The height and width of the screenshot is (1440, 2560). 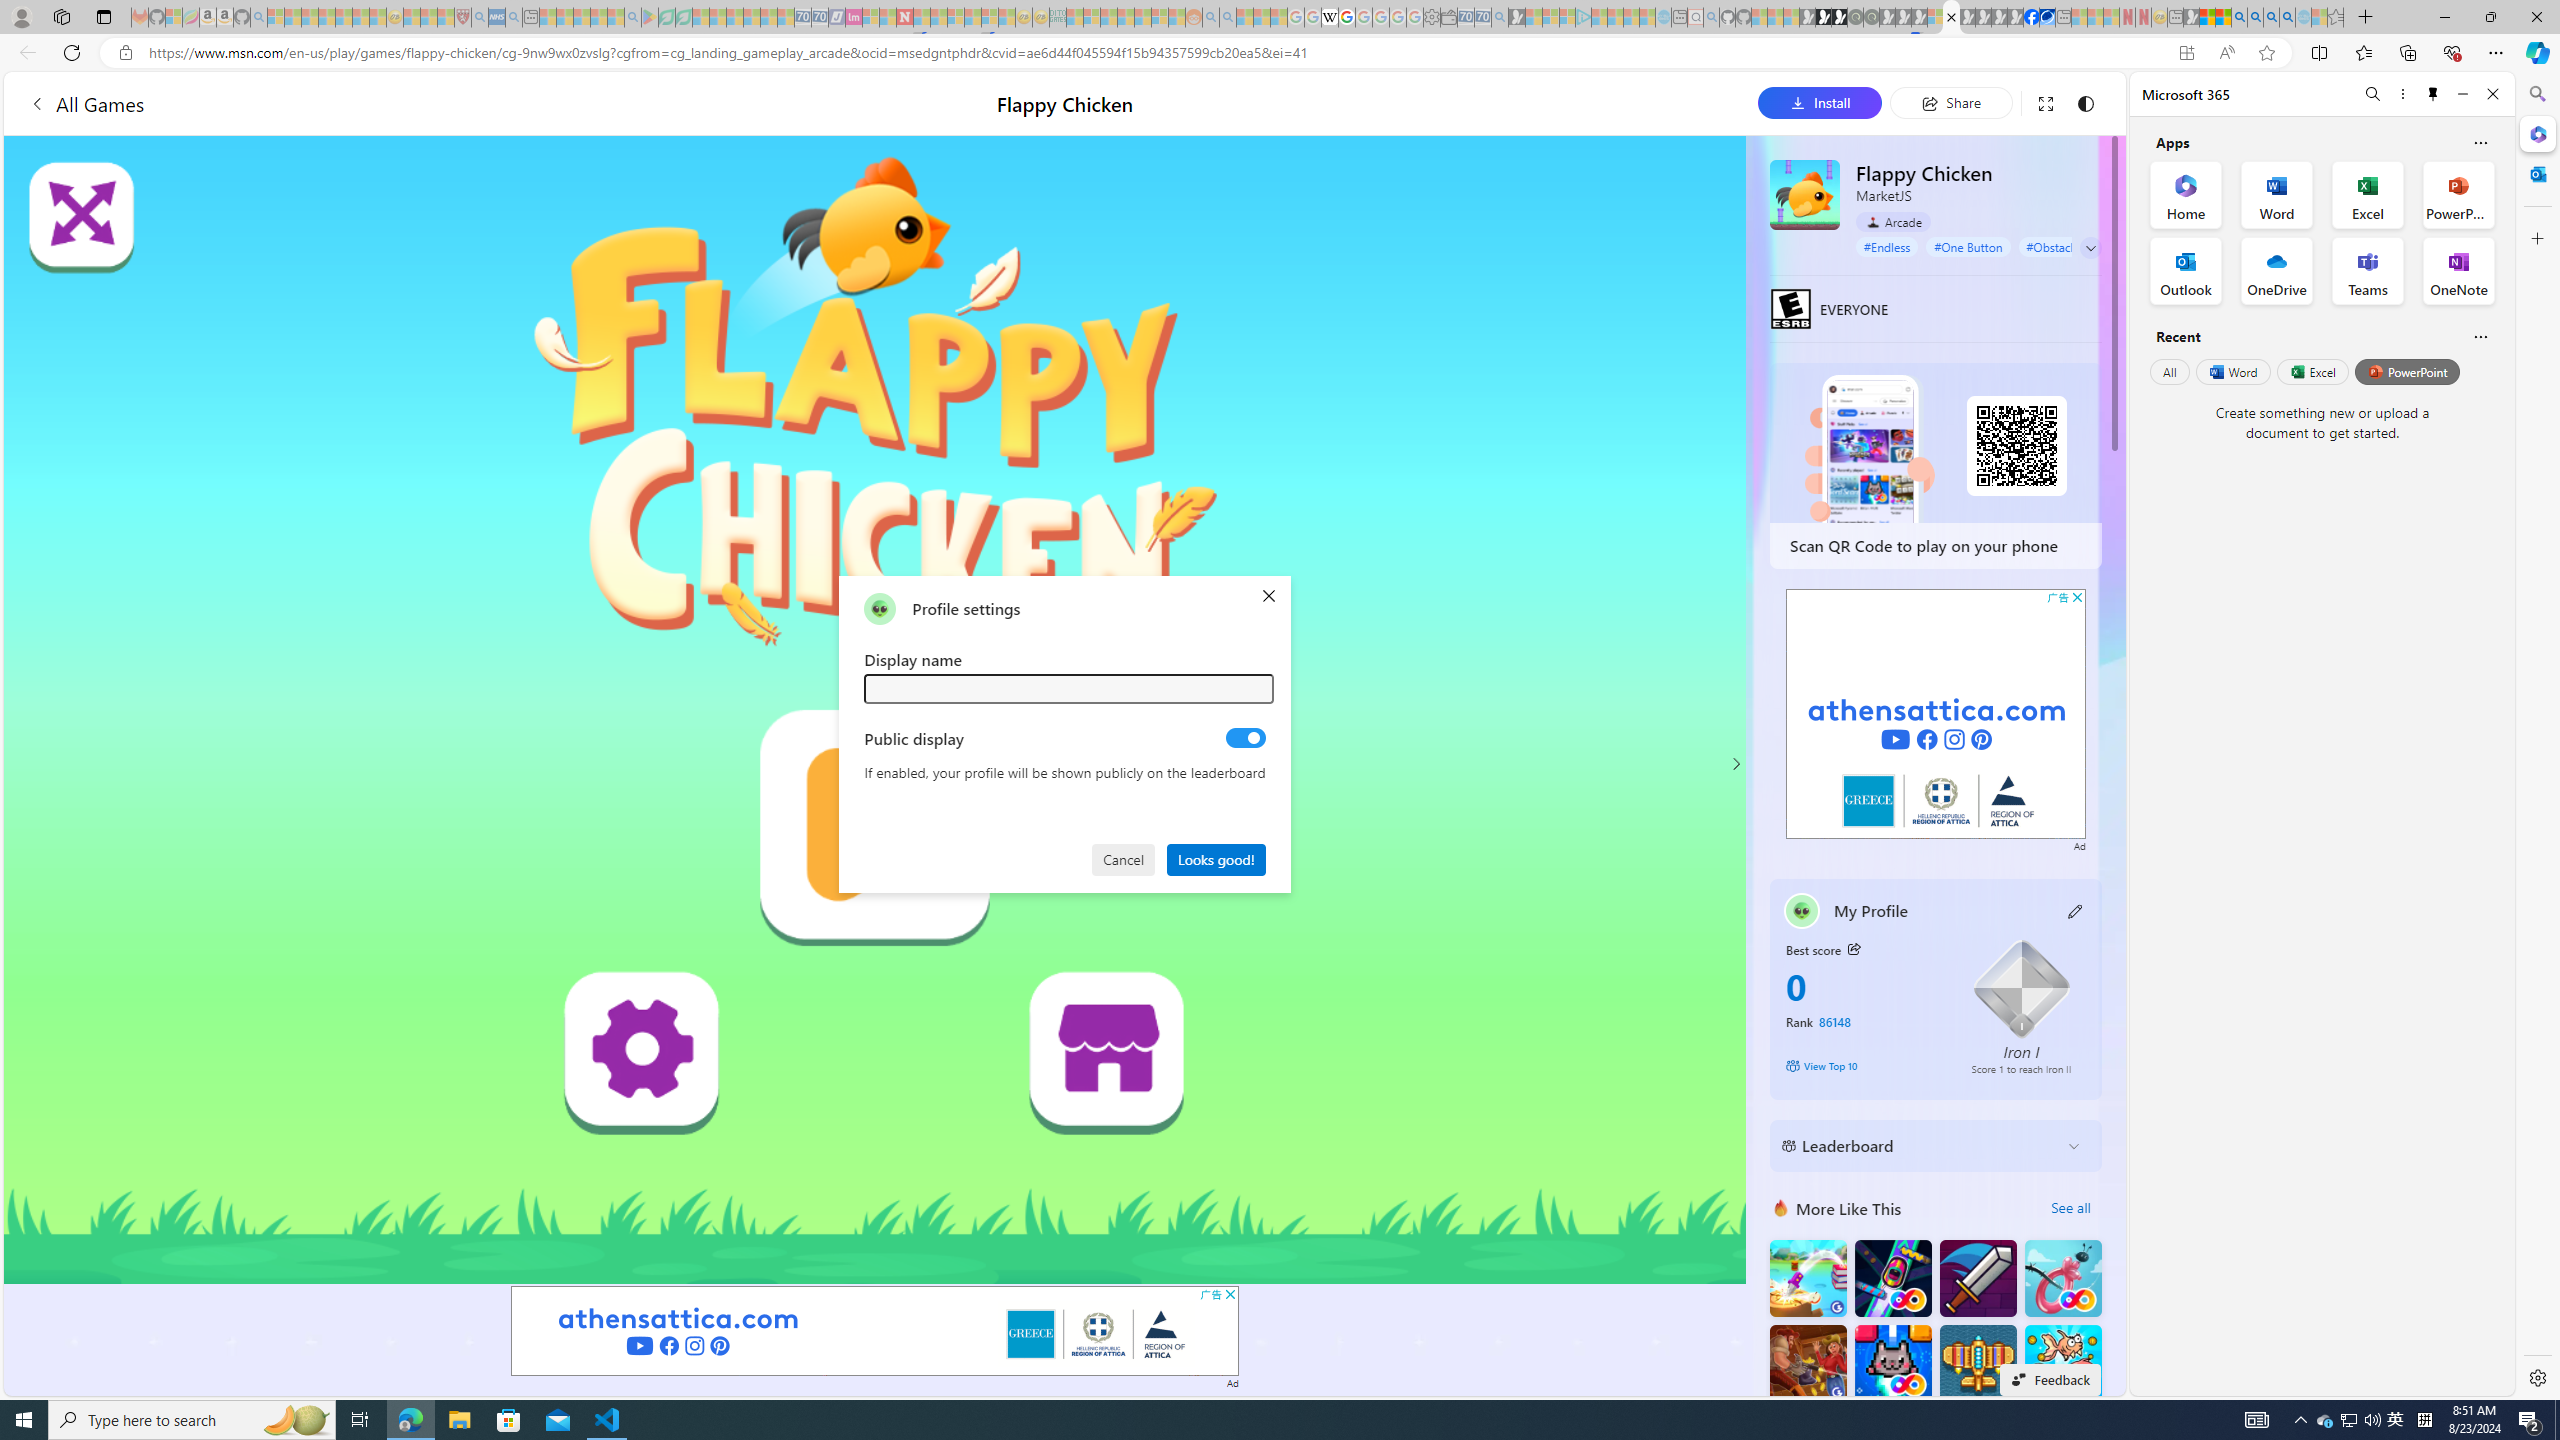 I want to click on Bumper Car FRVR, so click(x=1892, y=1278).